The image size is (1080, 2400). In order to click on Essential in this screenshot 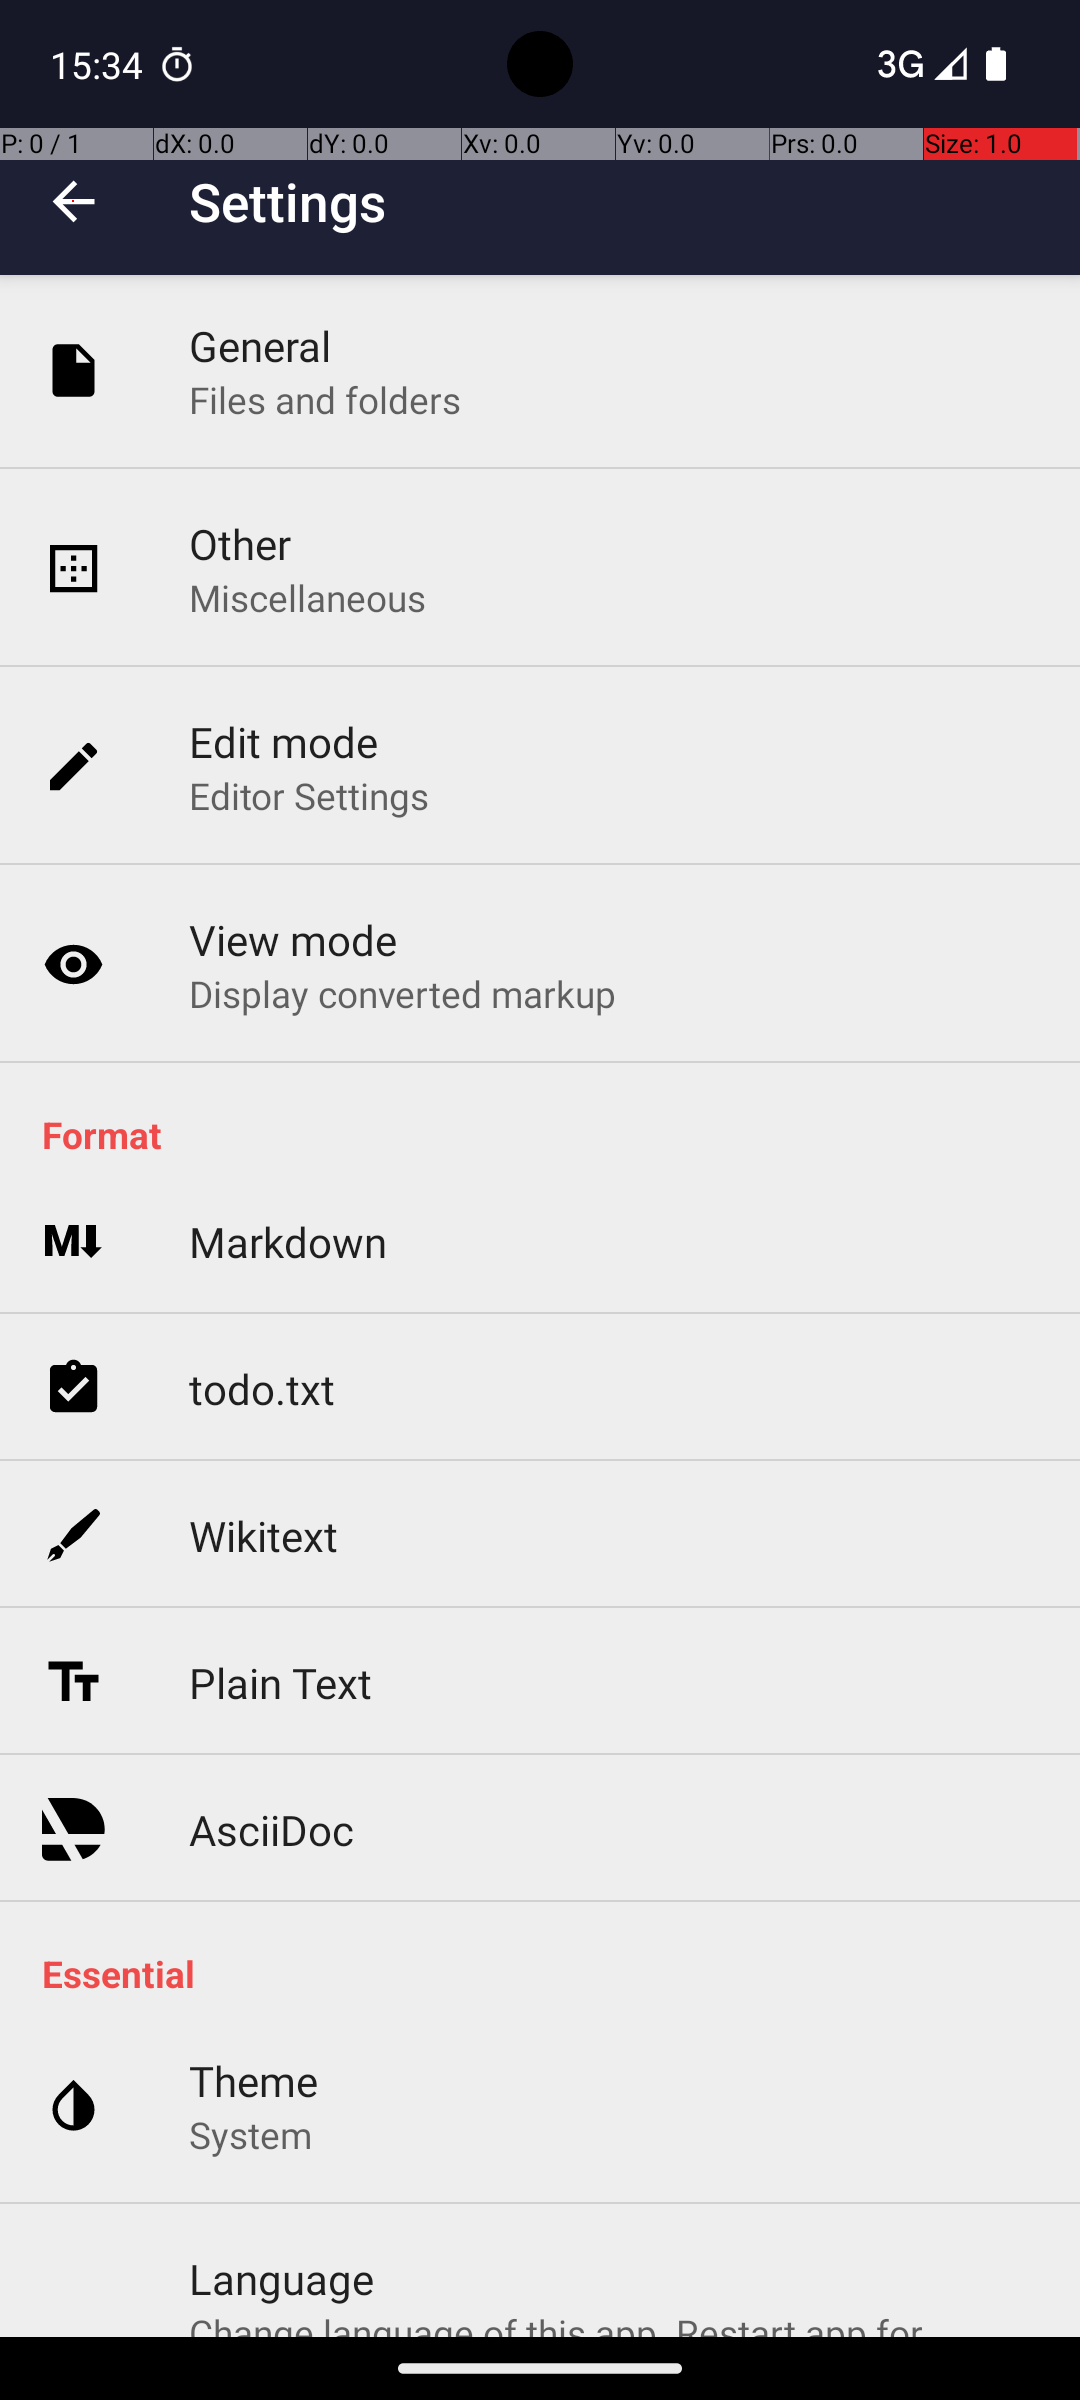, I will do `click(550, 1974)`.